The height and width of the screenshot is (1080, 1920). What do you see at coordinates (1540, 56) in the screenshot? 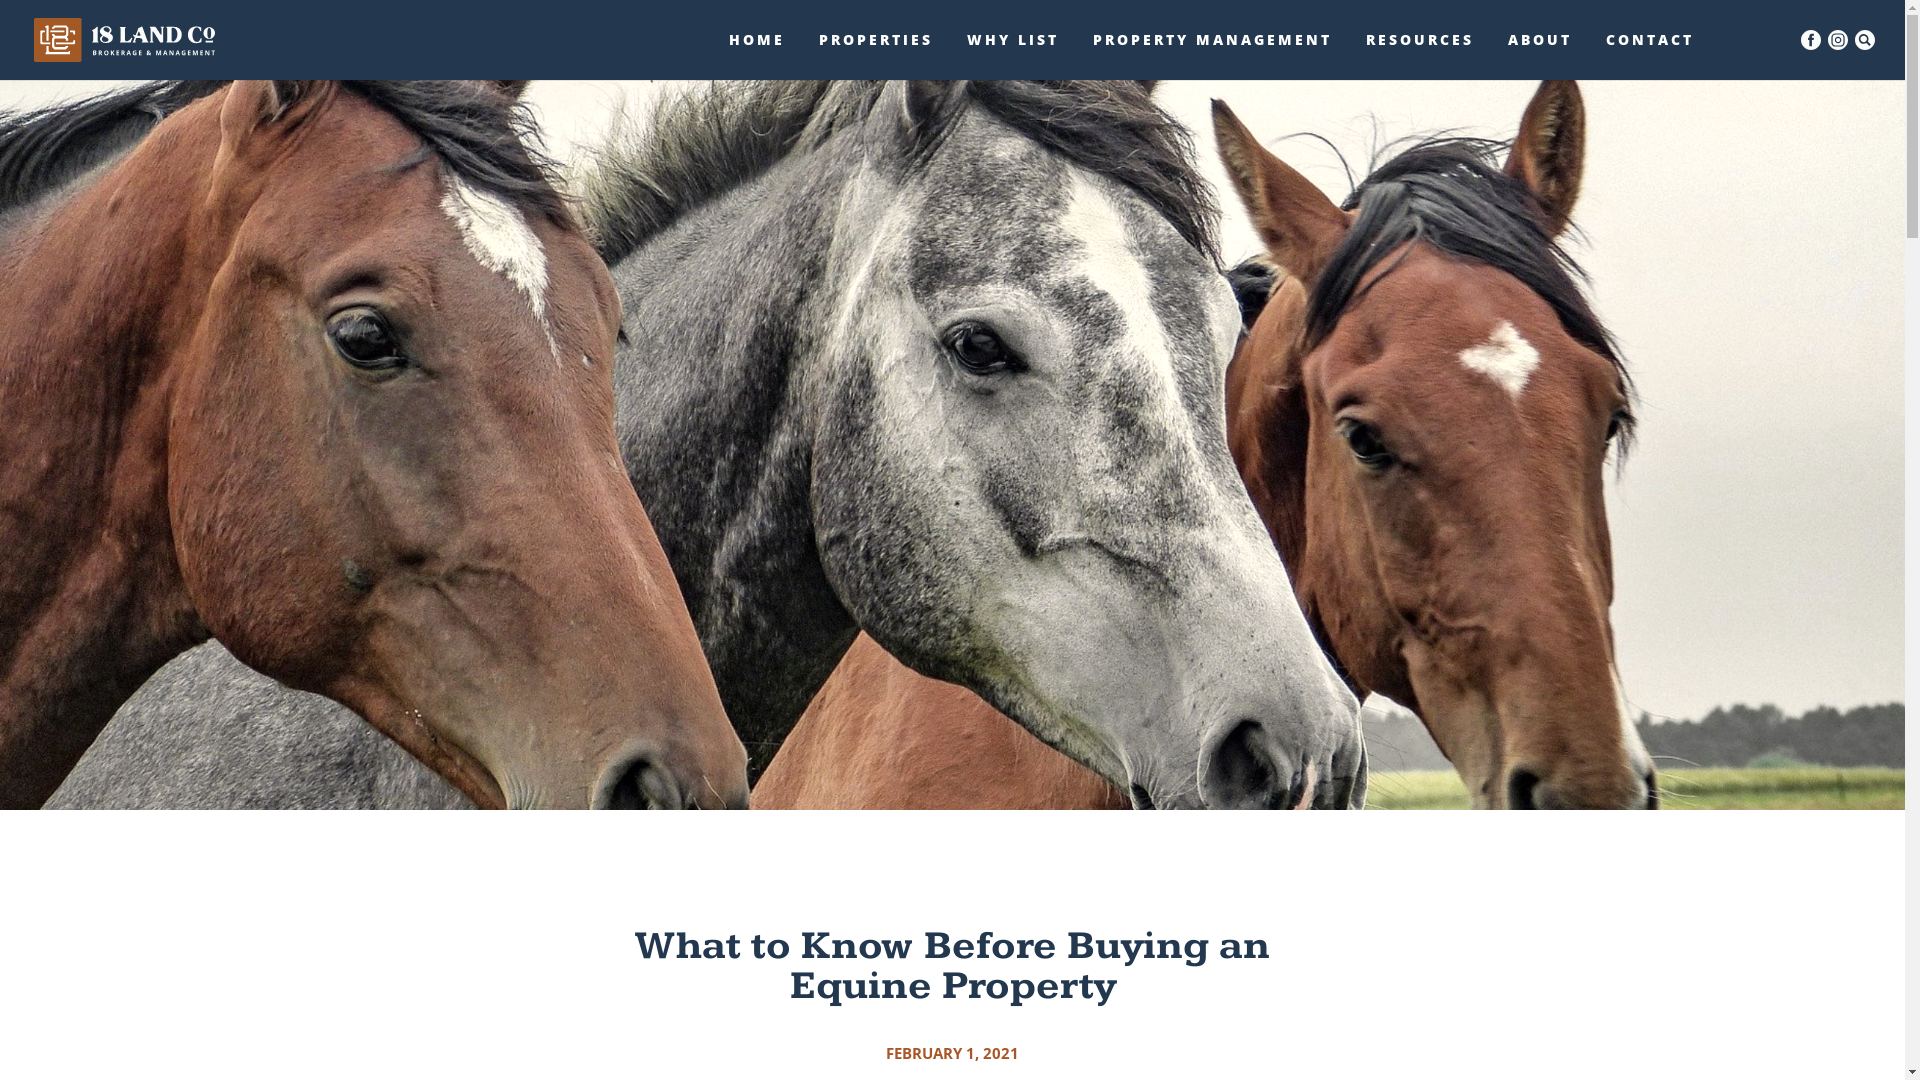
I see `ABOUT` at bounding box center [1540, 56].